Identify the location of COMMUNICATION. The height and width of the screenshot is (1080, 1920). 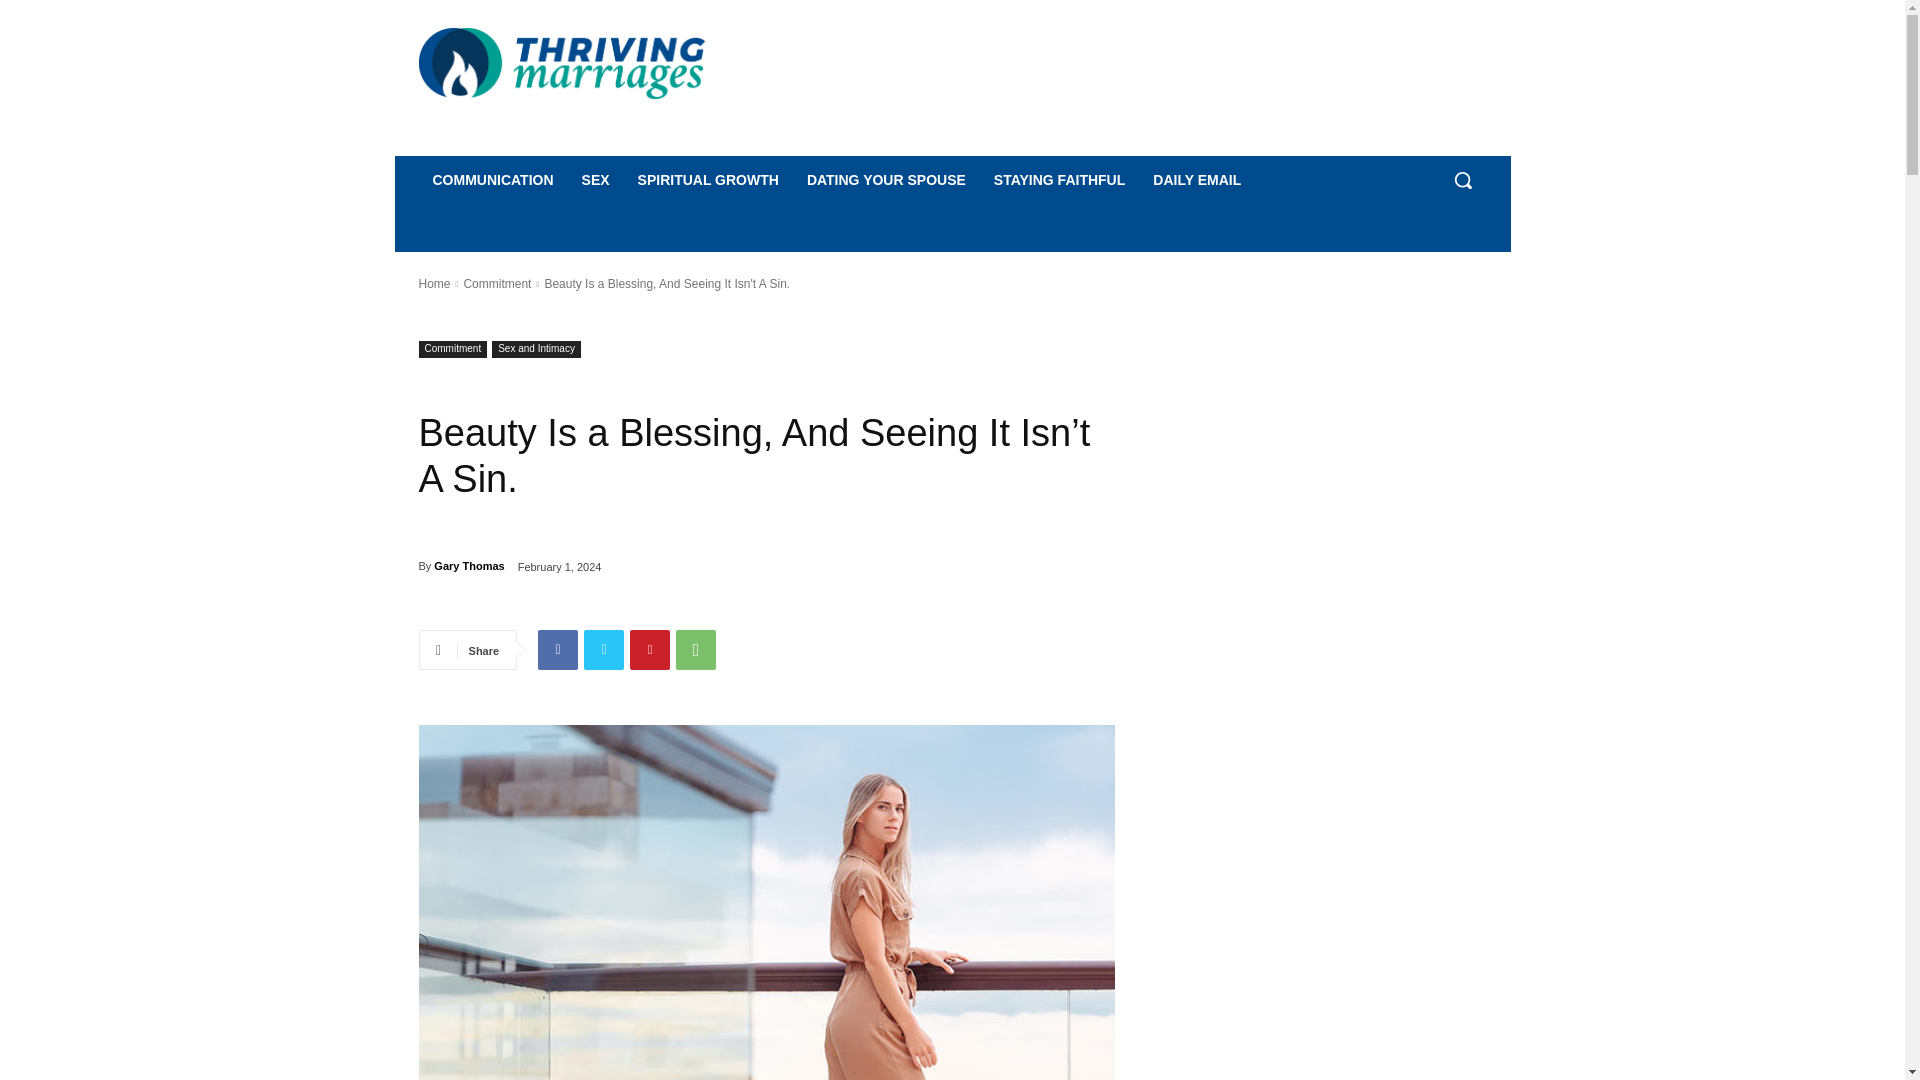
(492, 180).